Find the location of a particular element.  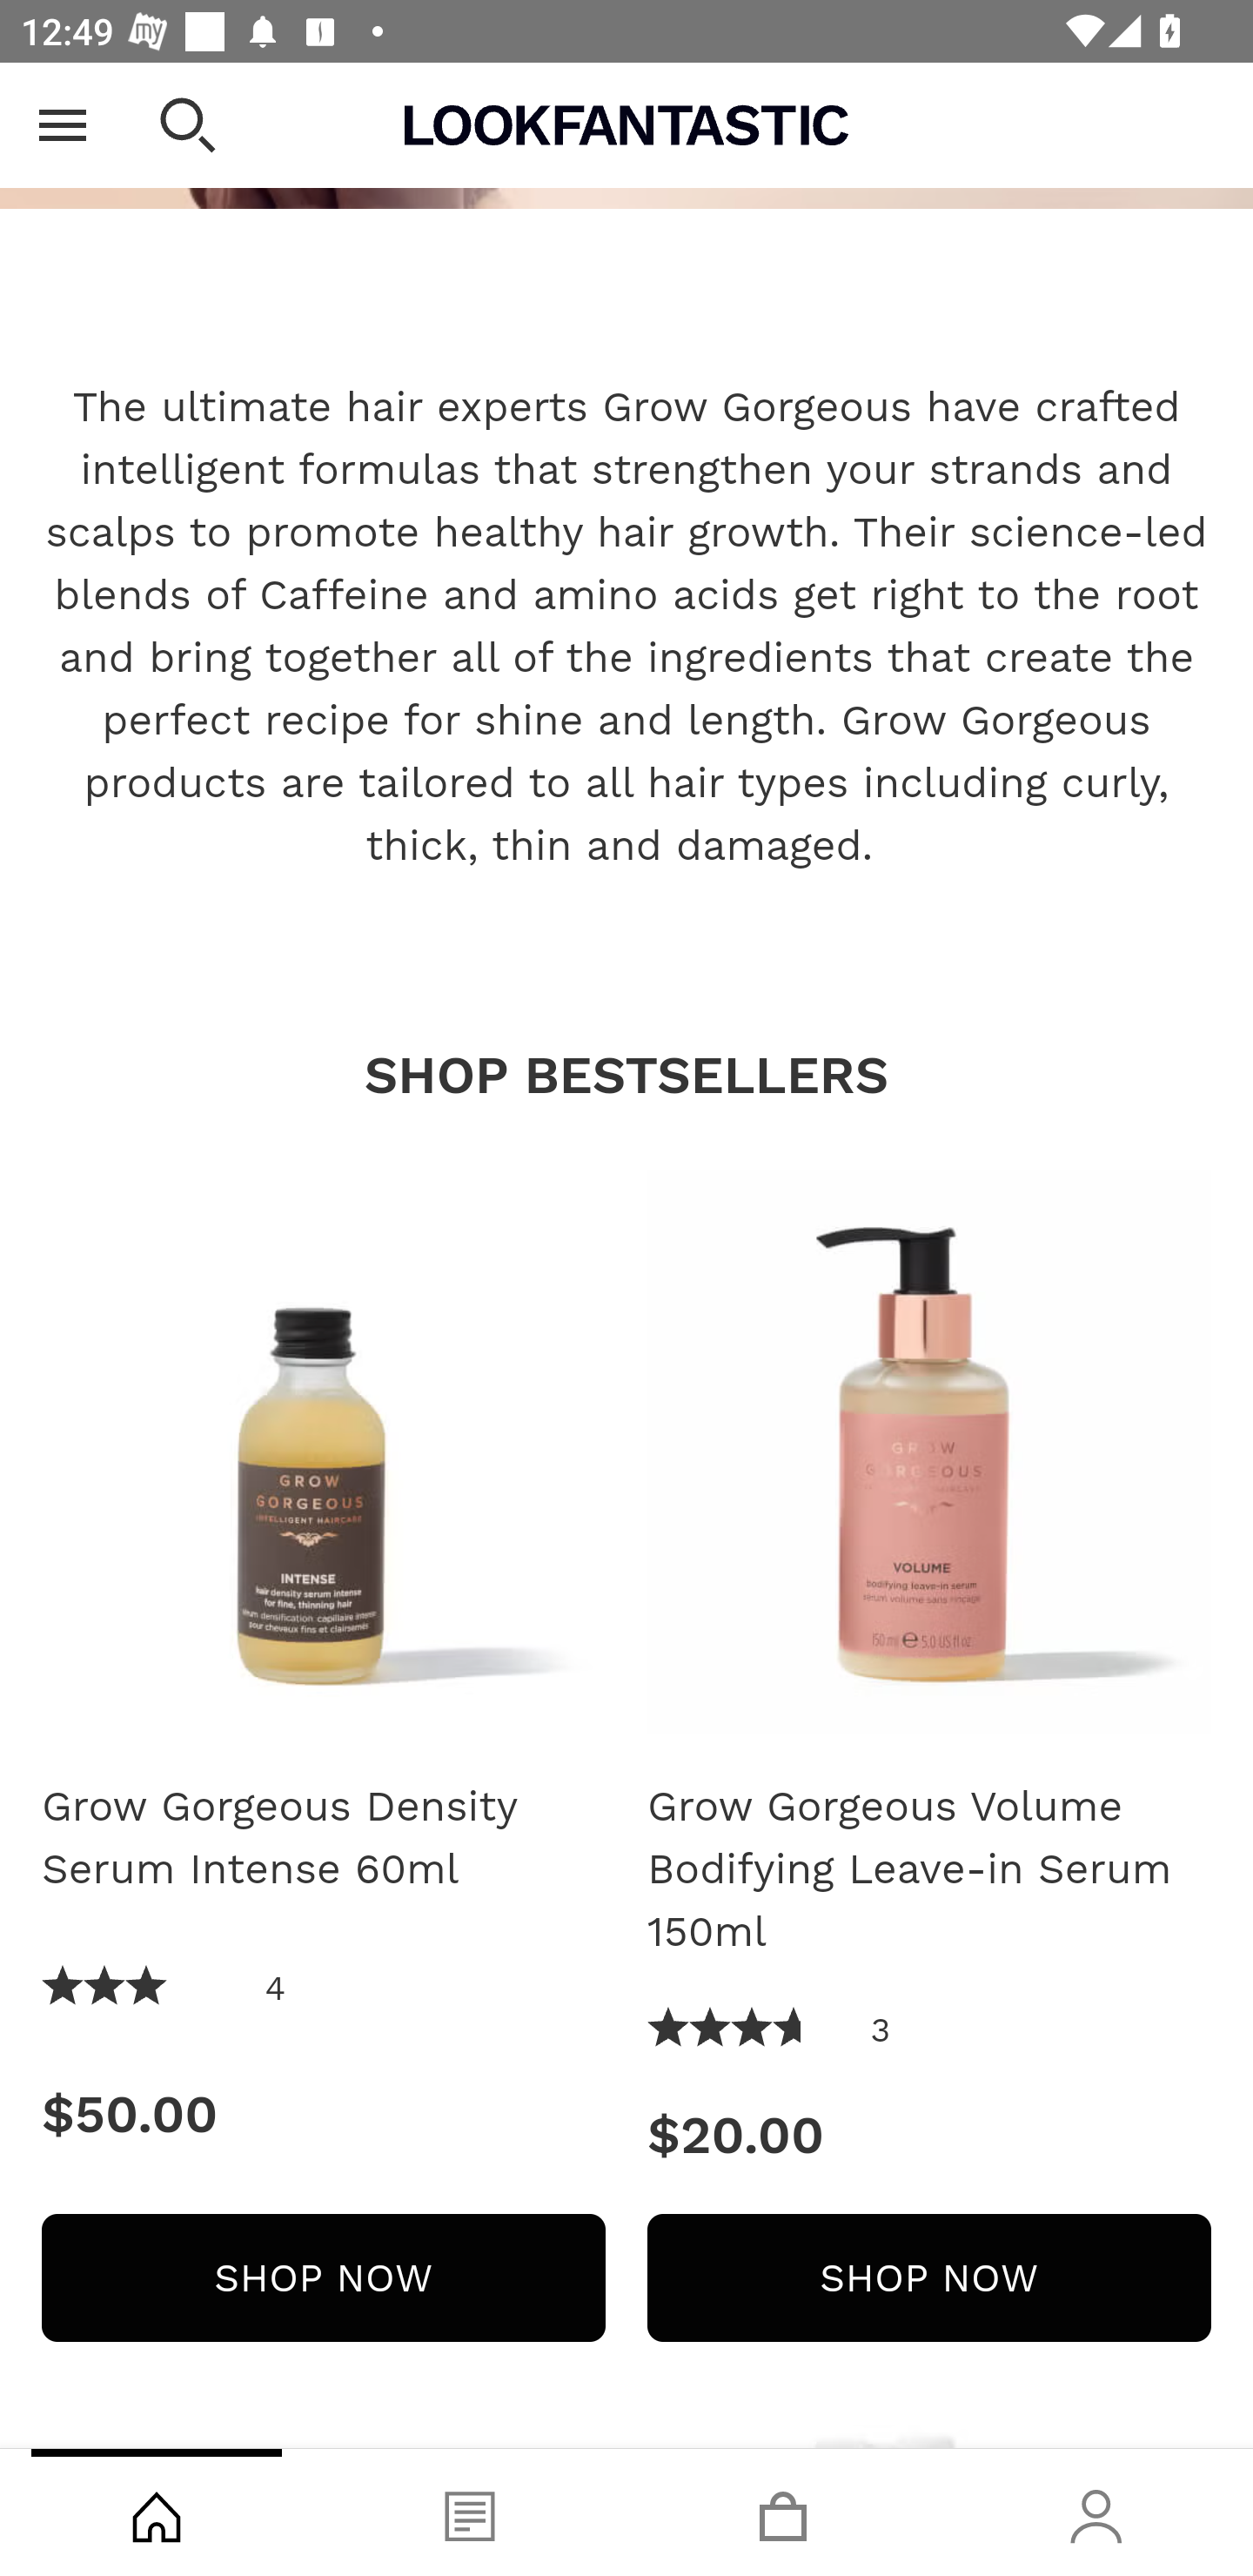

Basket, tab, 3 of 4 is located at coordinates (783, 2512).